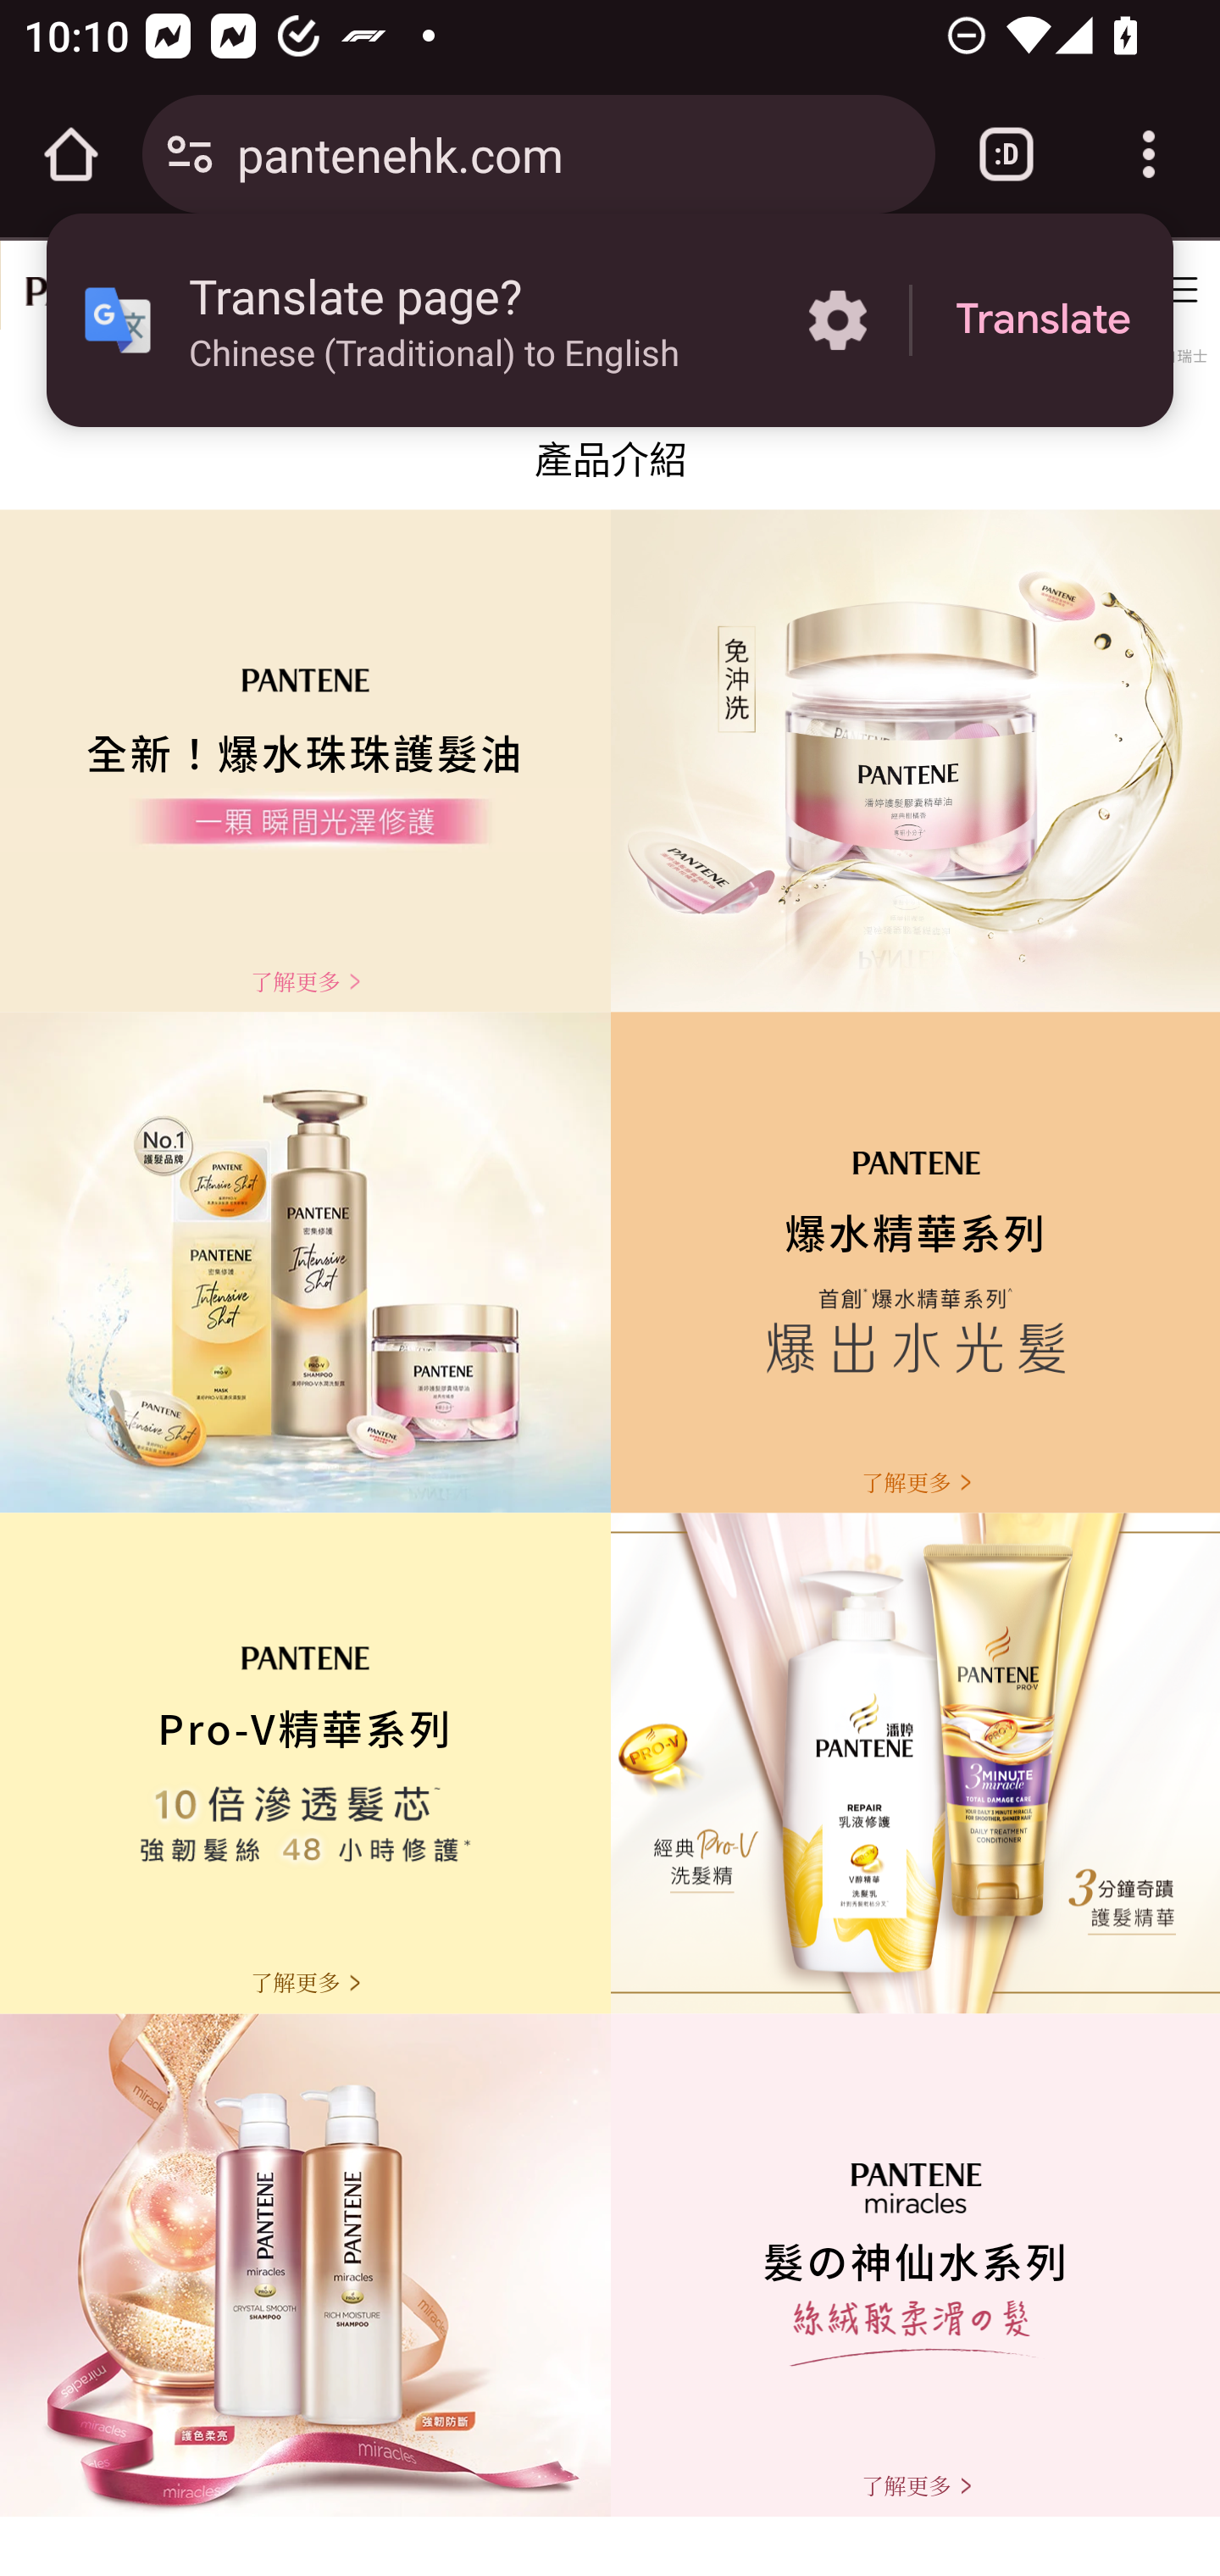  I want to click on 爆水珠珠髮油, so click(610, 447).